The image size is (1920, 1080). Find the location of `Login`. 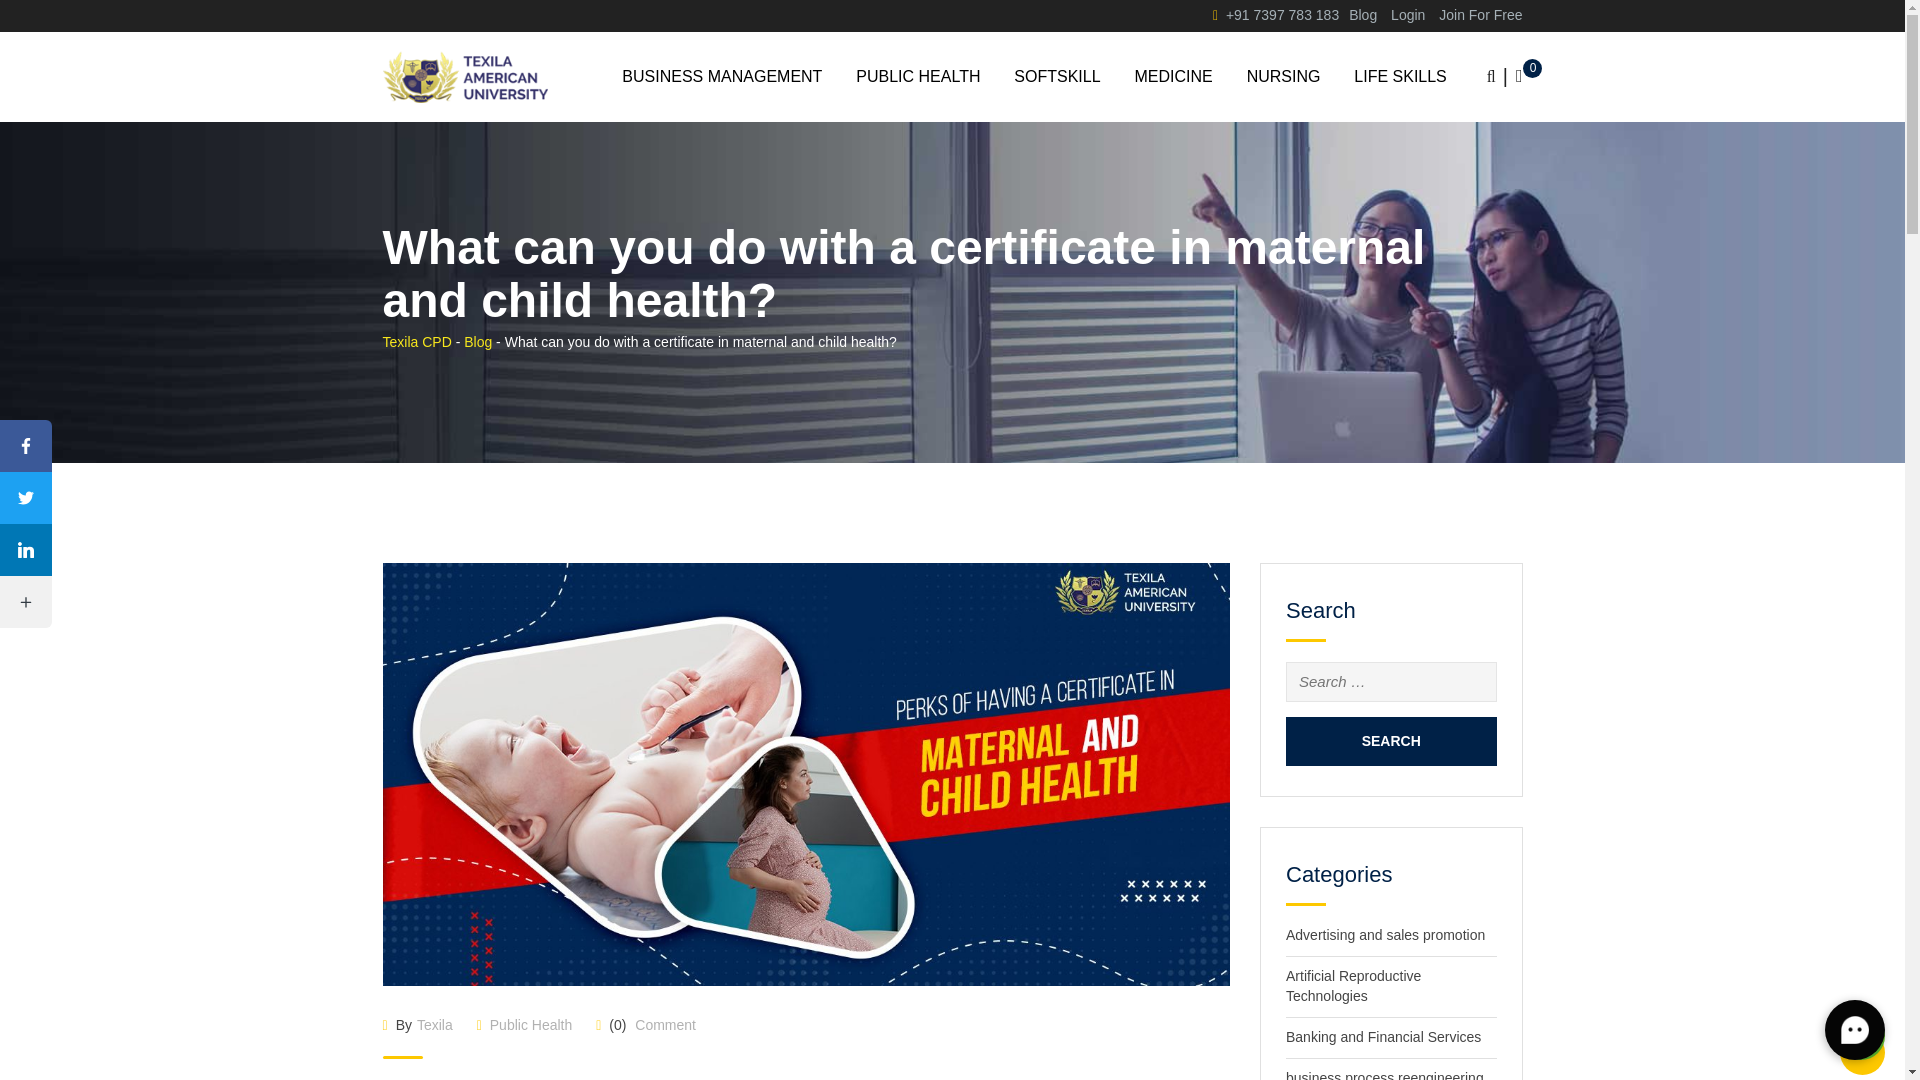

Login is located at coordinates (1407, 14).